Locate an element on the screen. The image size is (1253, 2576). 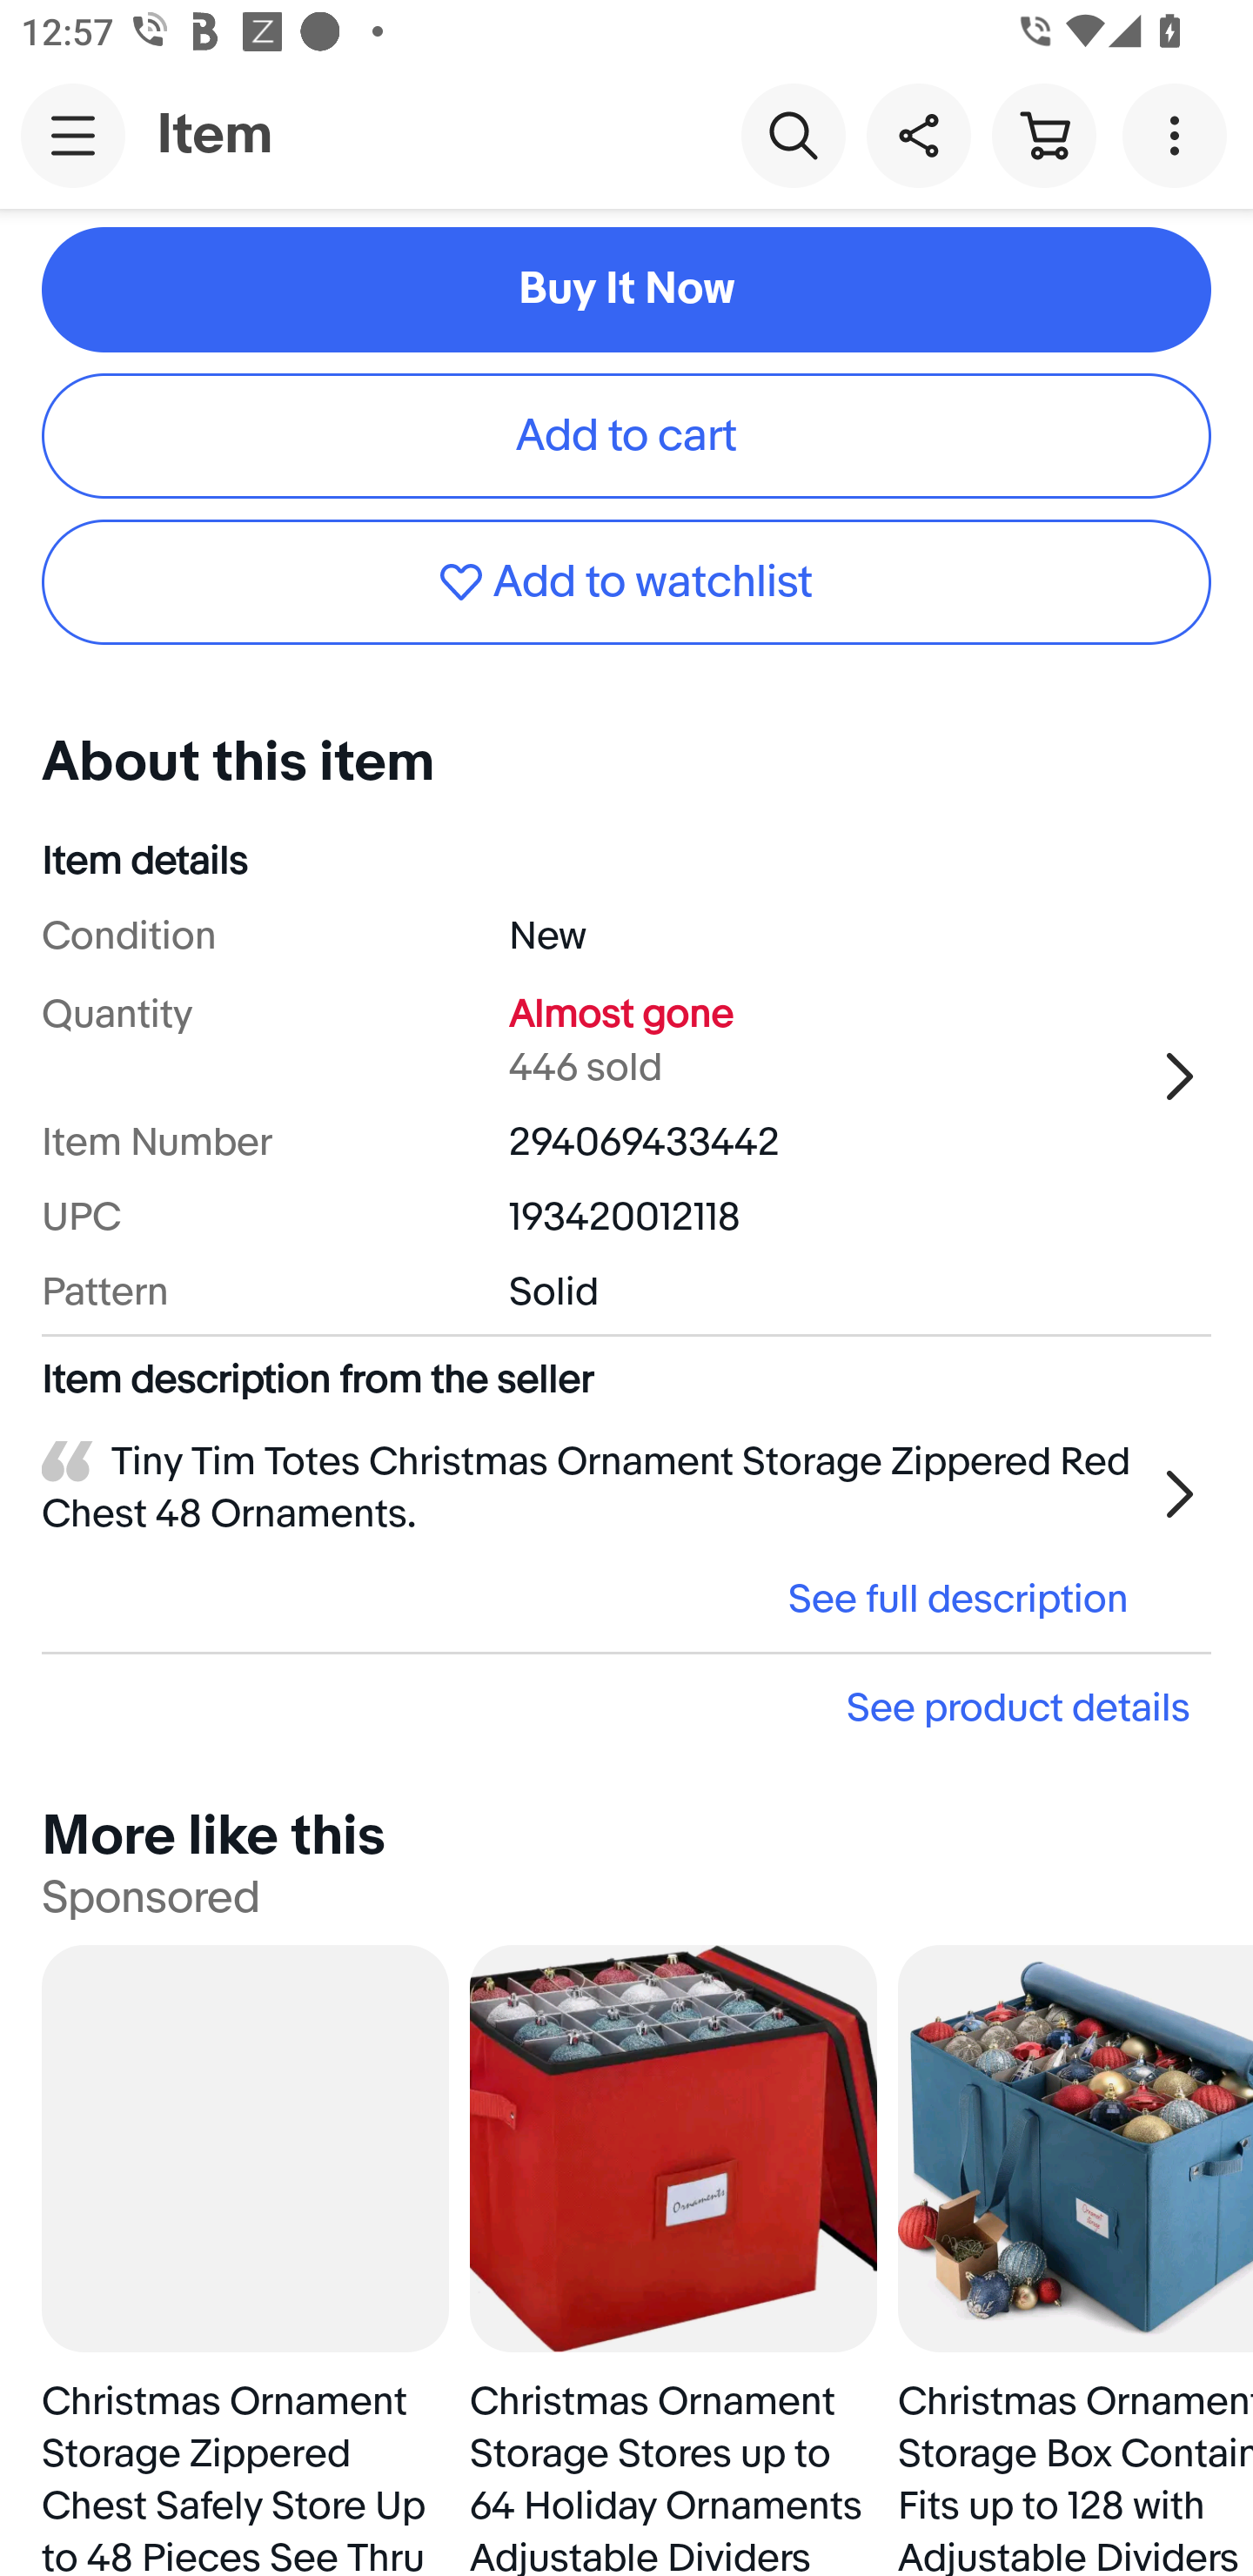
Cart button shopping cart is located at coordinates (1043, 134).